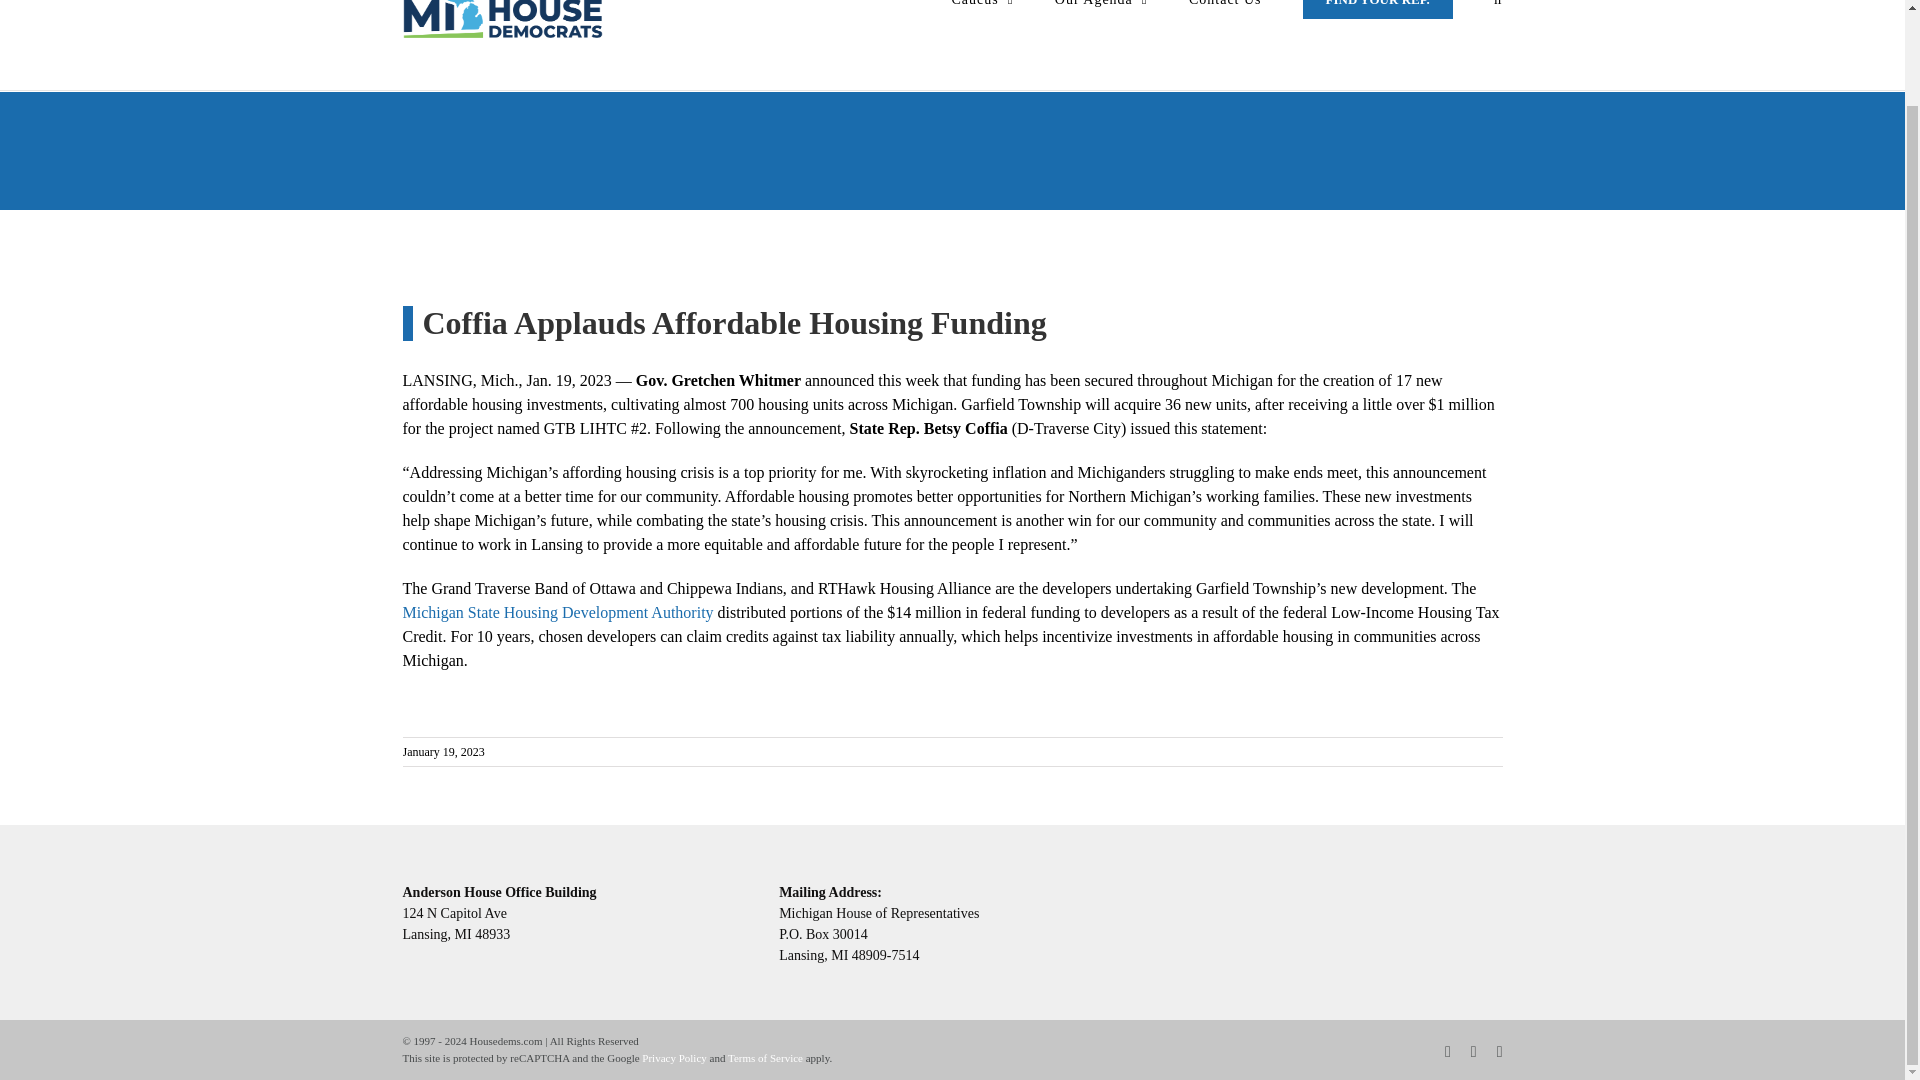  What do you see at coordinates (1224, 22) in the screenshot?
I see `Contact Us` at bounding box center [1224, 22].